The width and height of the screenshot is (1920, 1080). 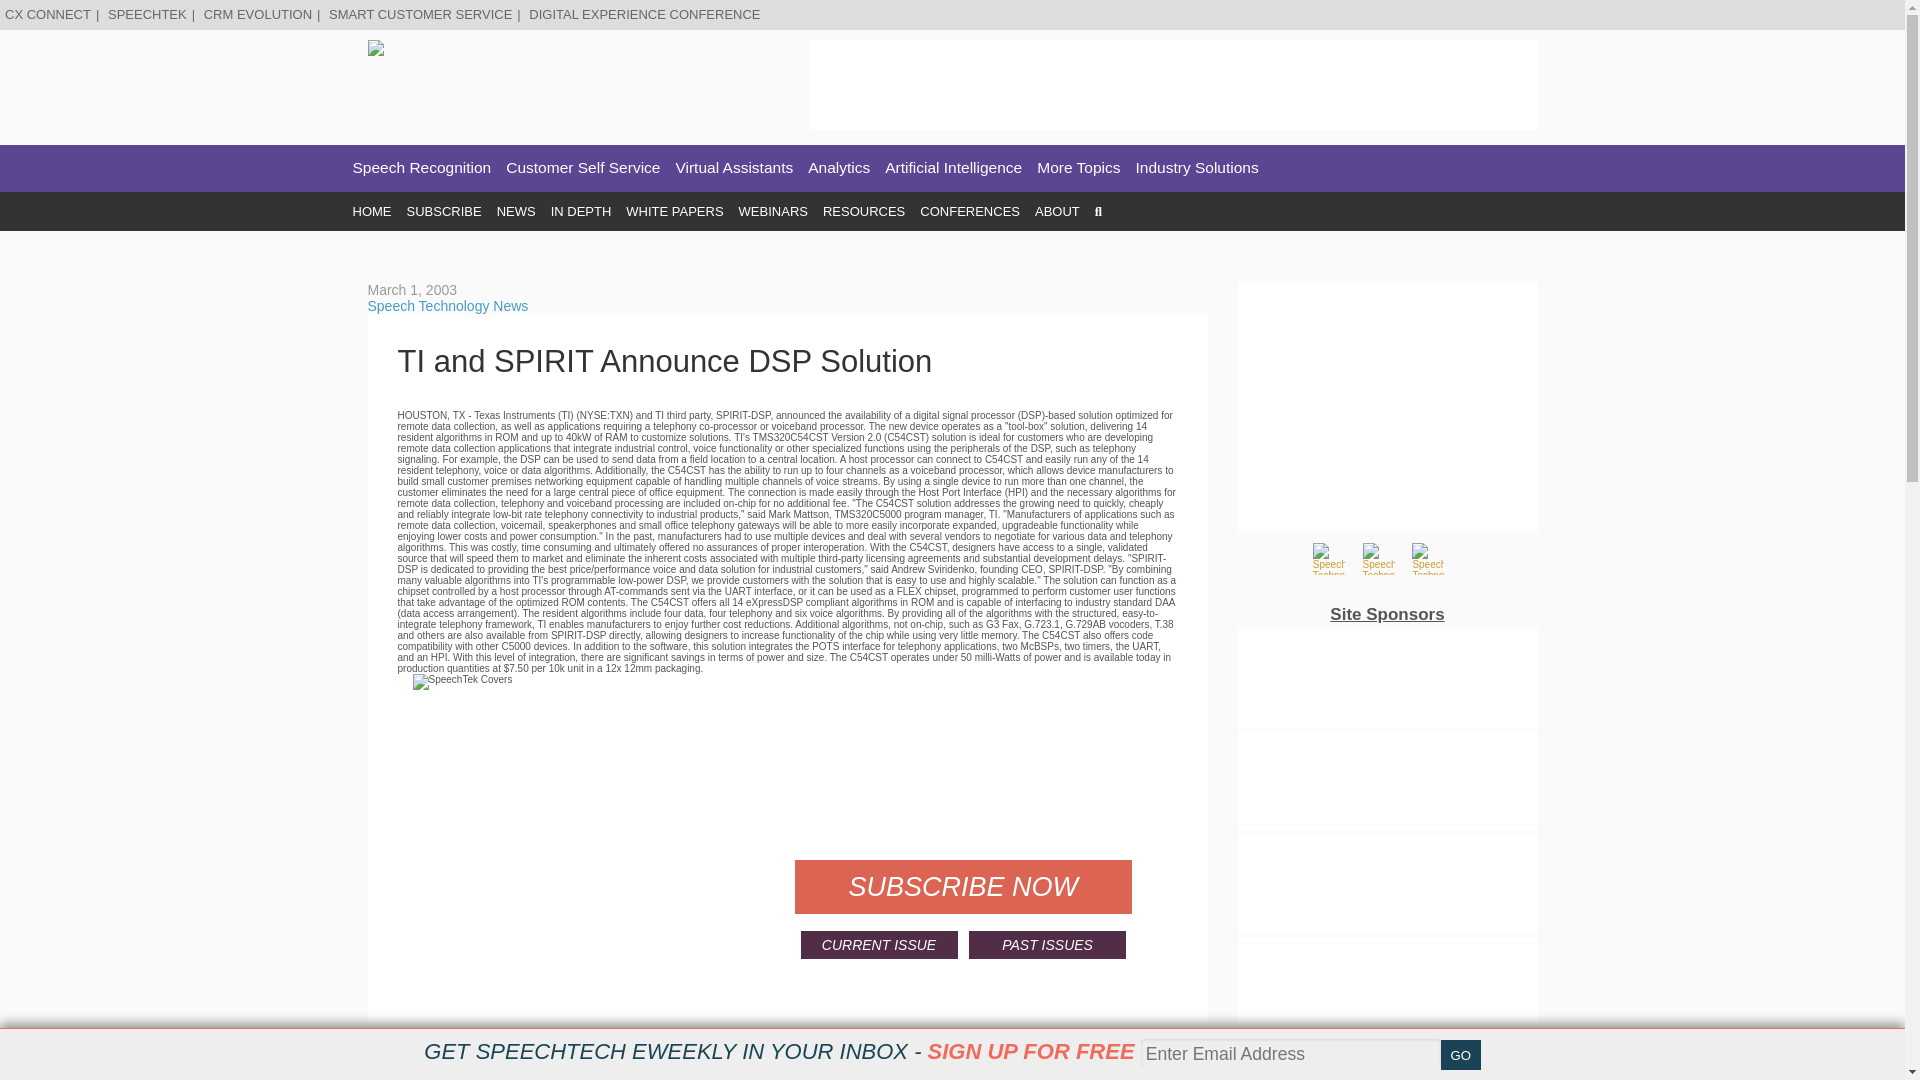 What do you see at coordinates (48, 14) in the screenshot?
I see `CX CONNECT` at bounding box center [48, 14].